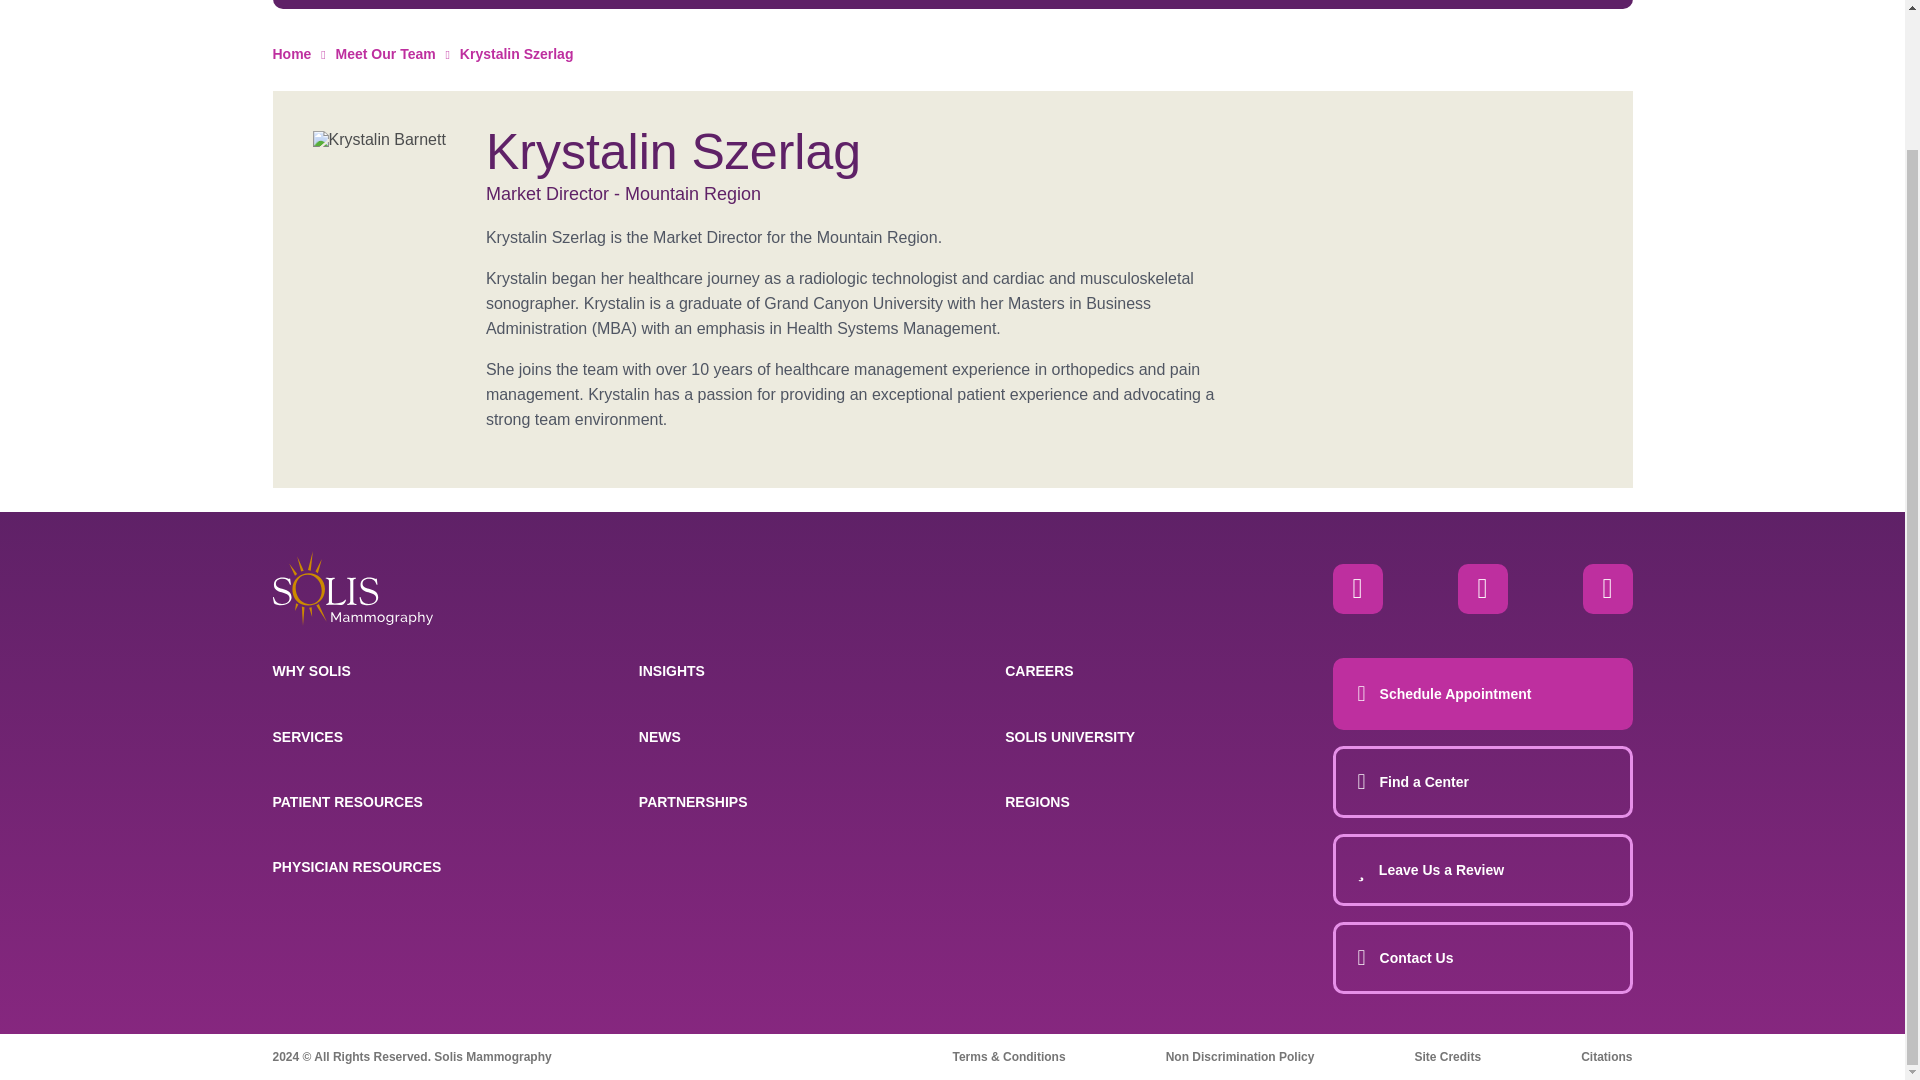 The width and height of the screenshot is (1920, 1080). Describe the element at coordinates (1116, 4) in the screenshot. I see `PHYSICIANS` at that location.